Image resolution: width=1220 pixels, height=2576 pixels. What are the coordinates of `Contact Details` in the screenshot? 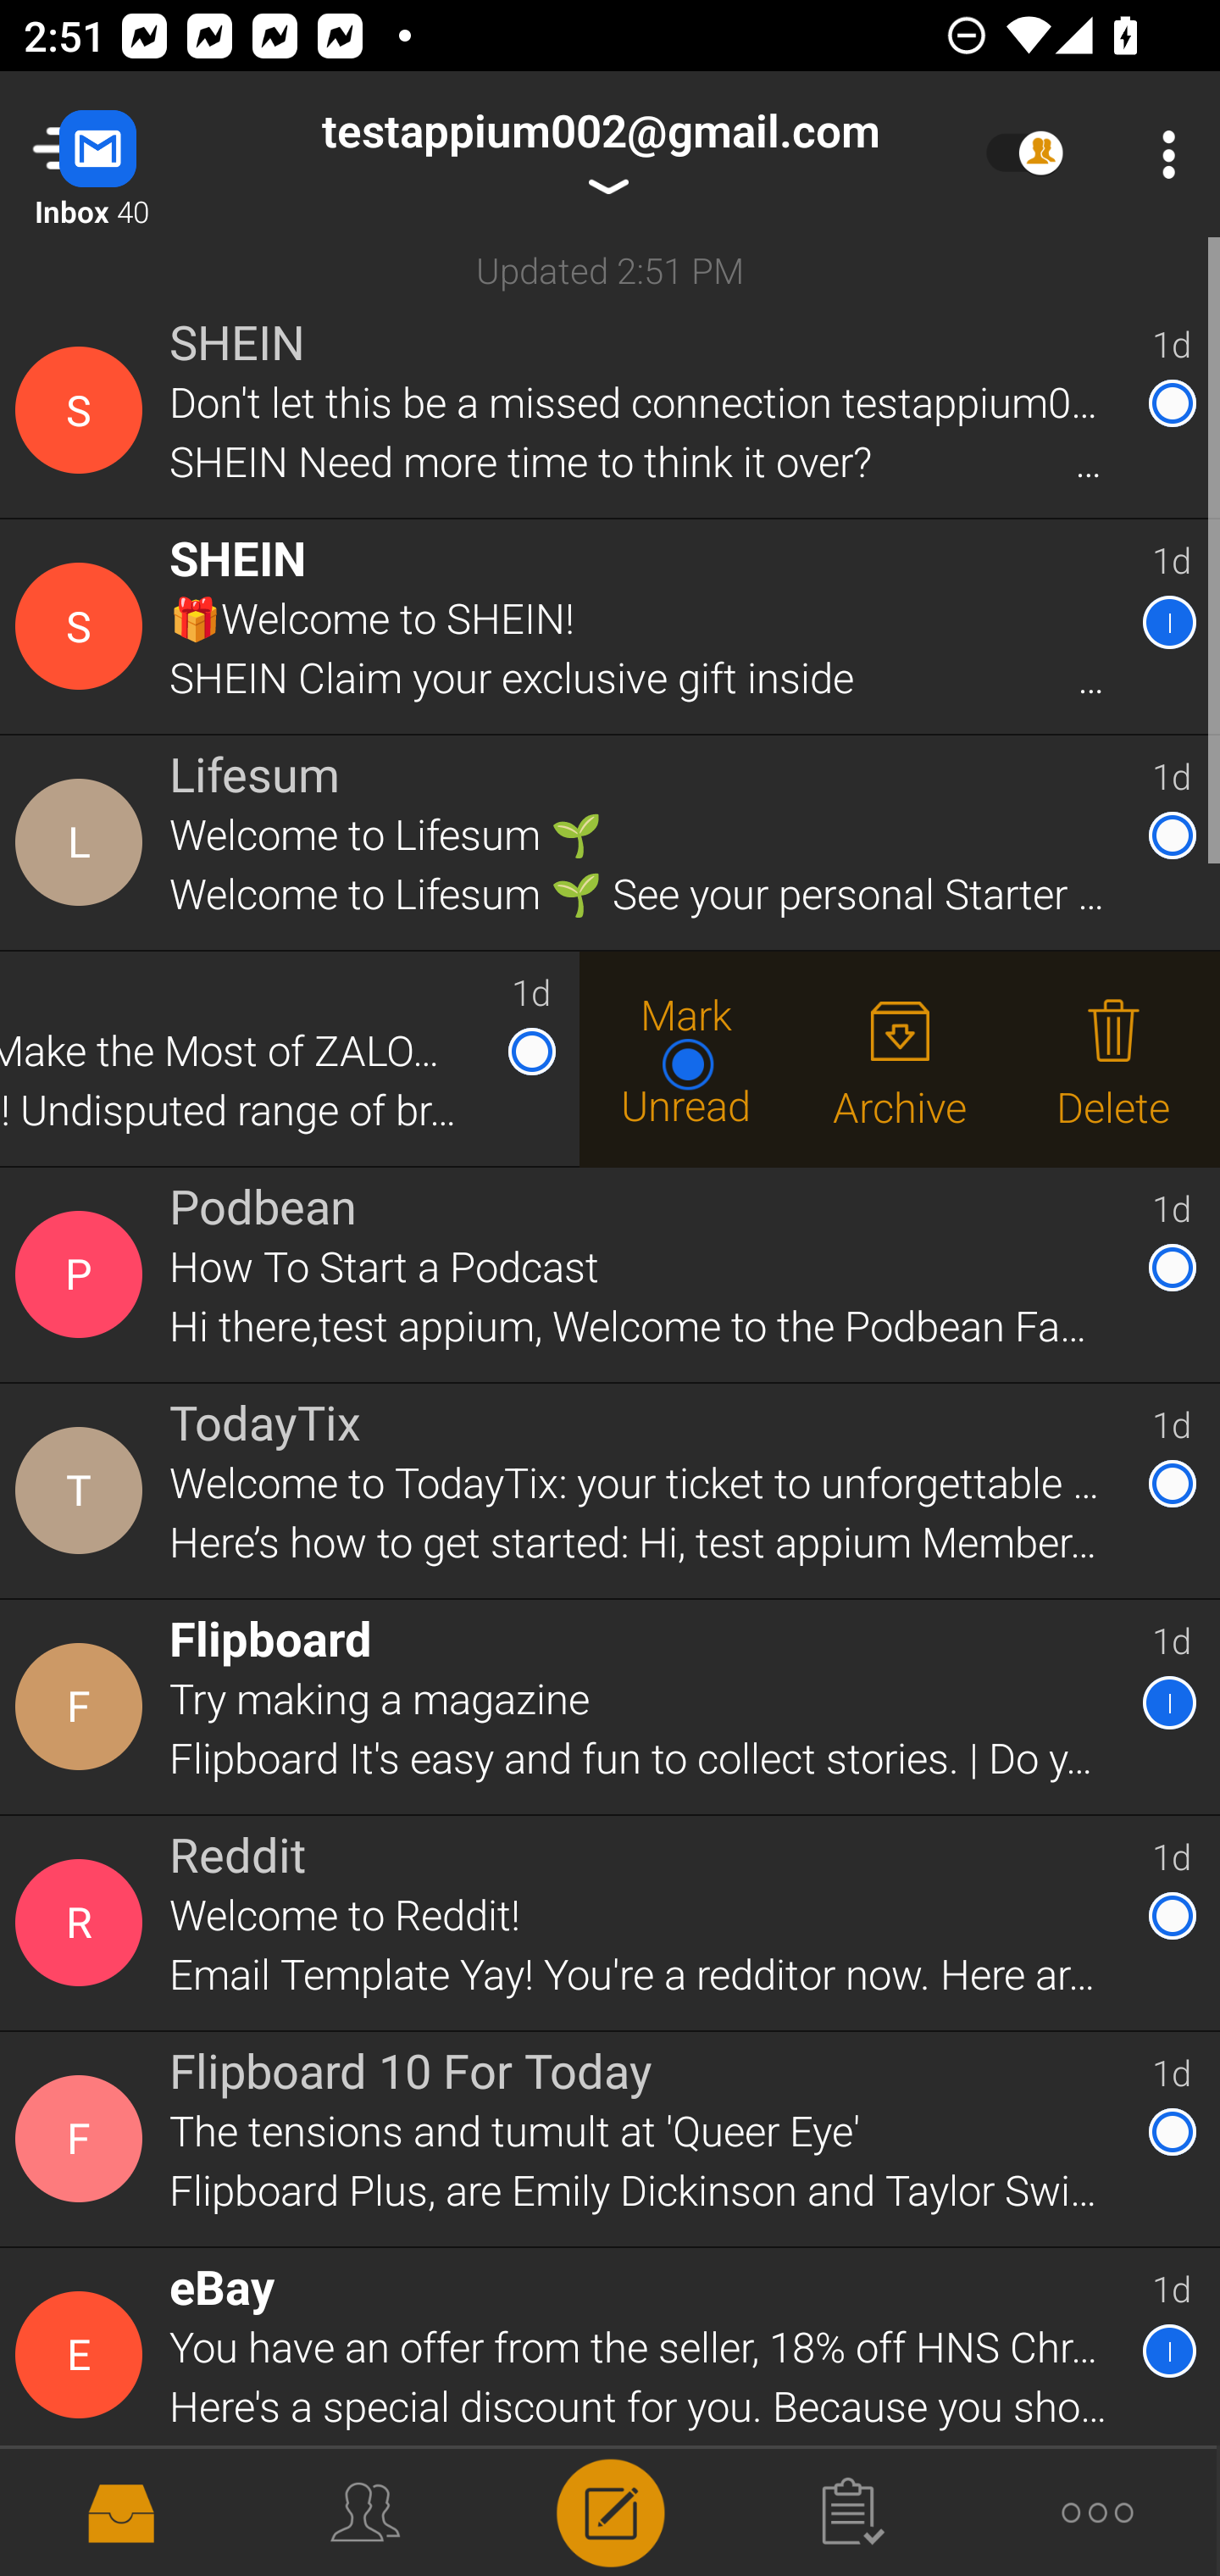 It's located at (83, 1274).